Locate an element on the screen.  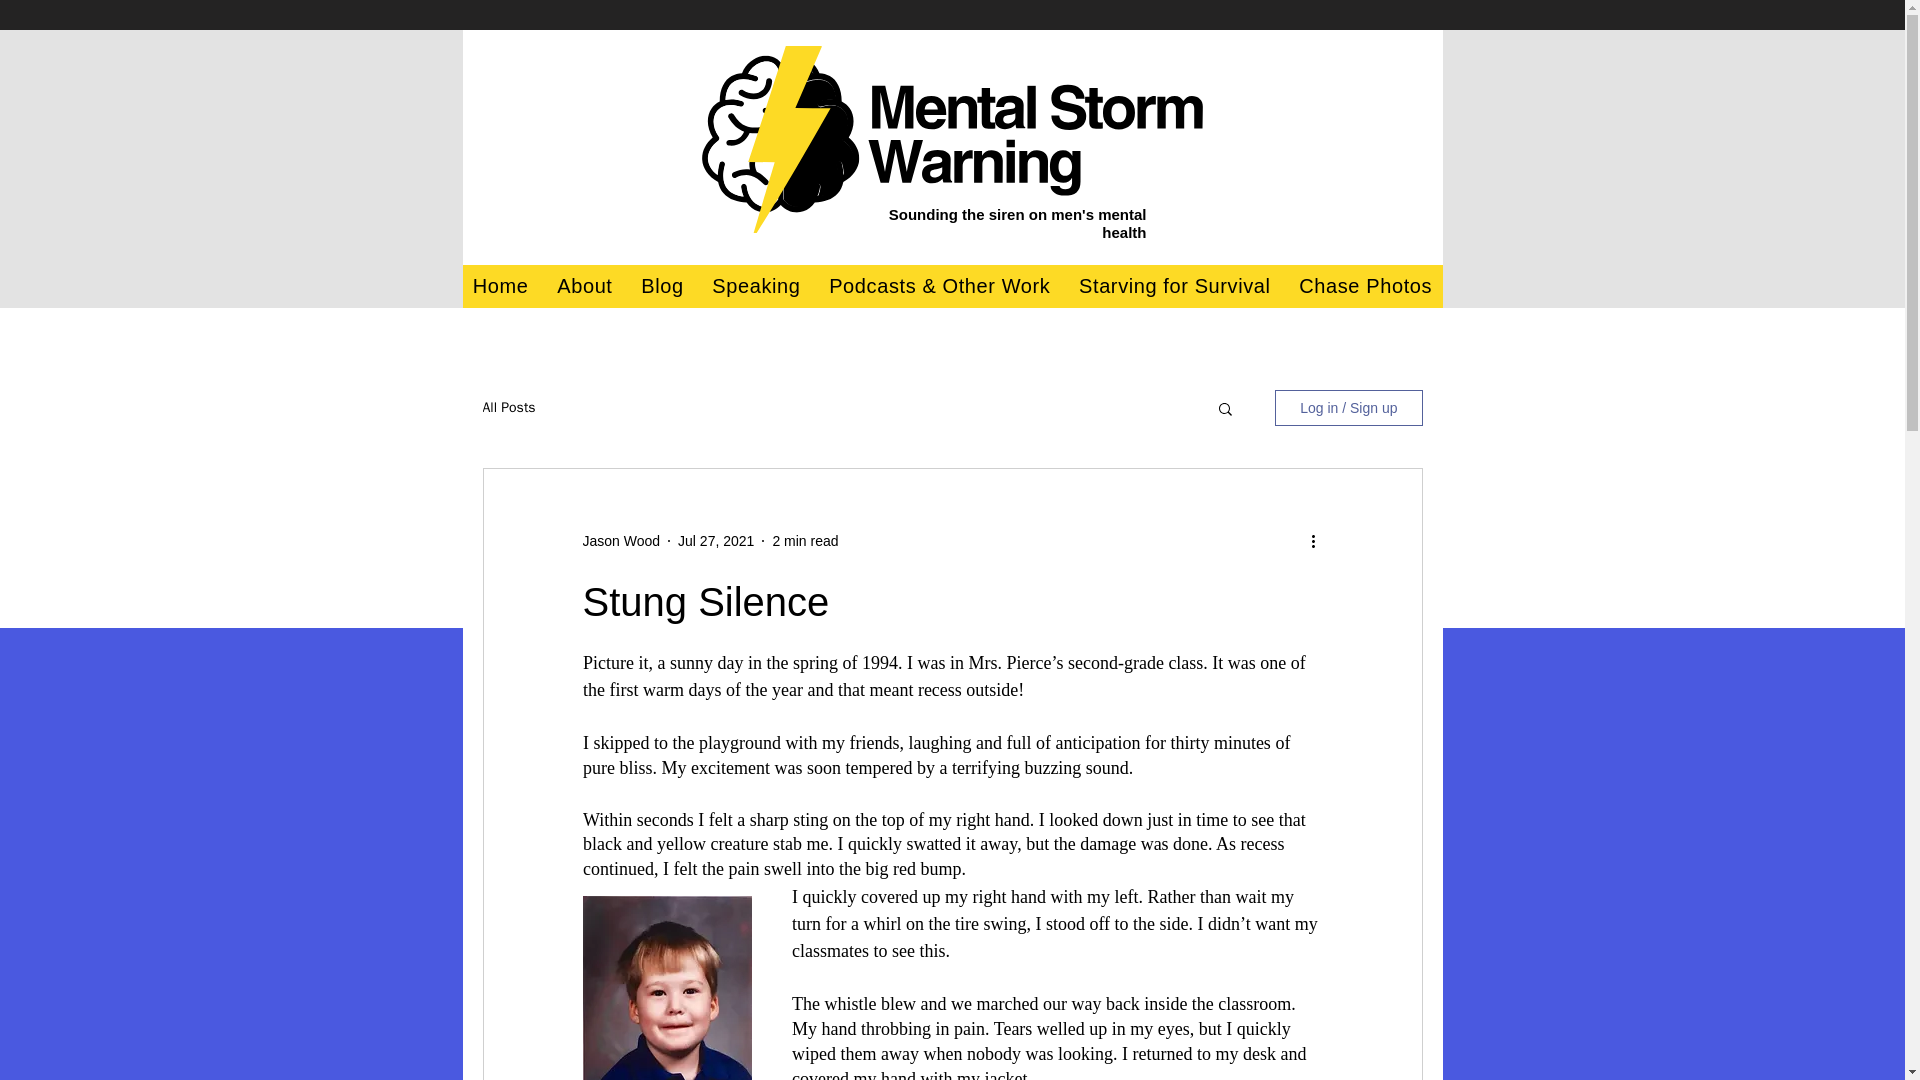
Blog is located at coordinates (662, 286).